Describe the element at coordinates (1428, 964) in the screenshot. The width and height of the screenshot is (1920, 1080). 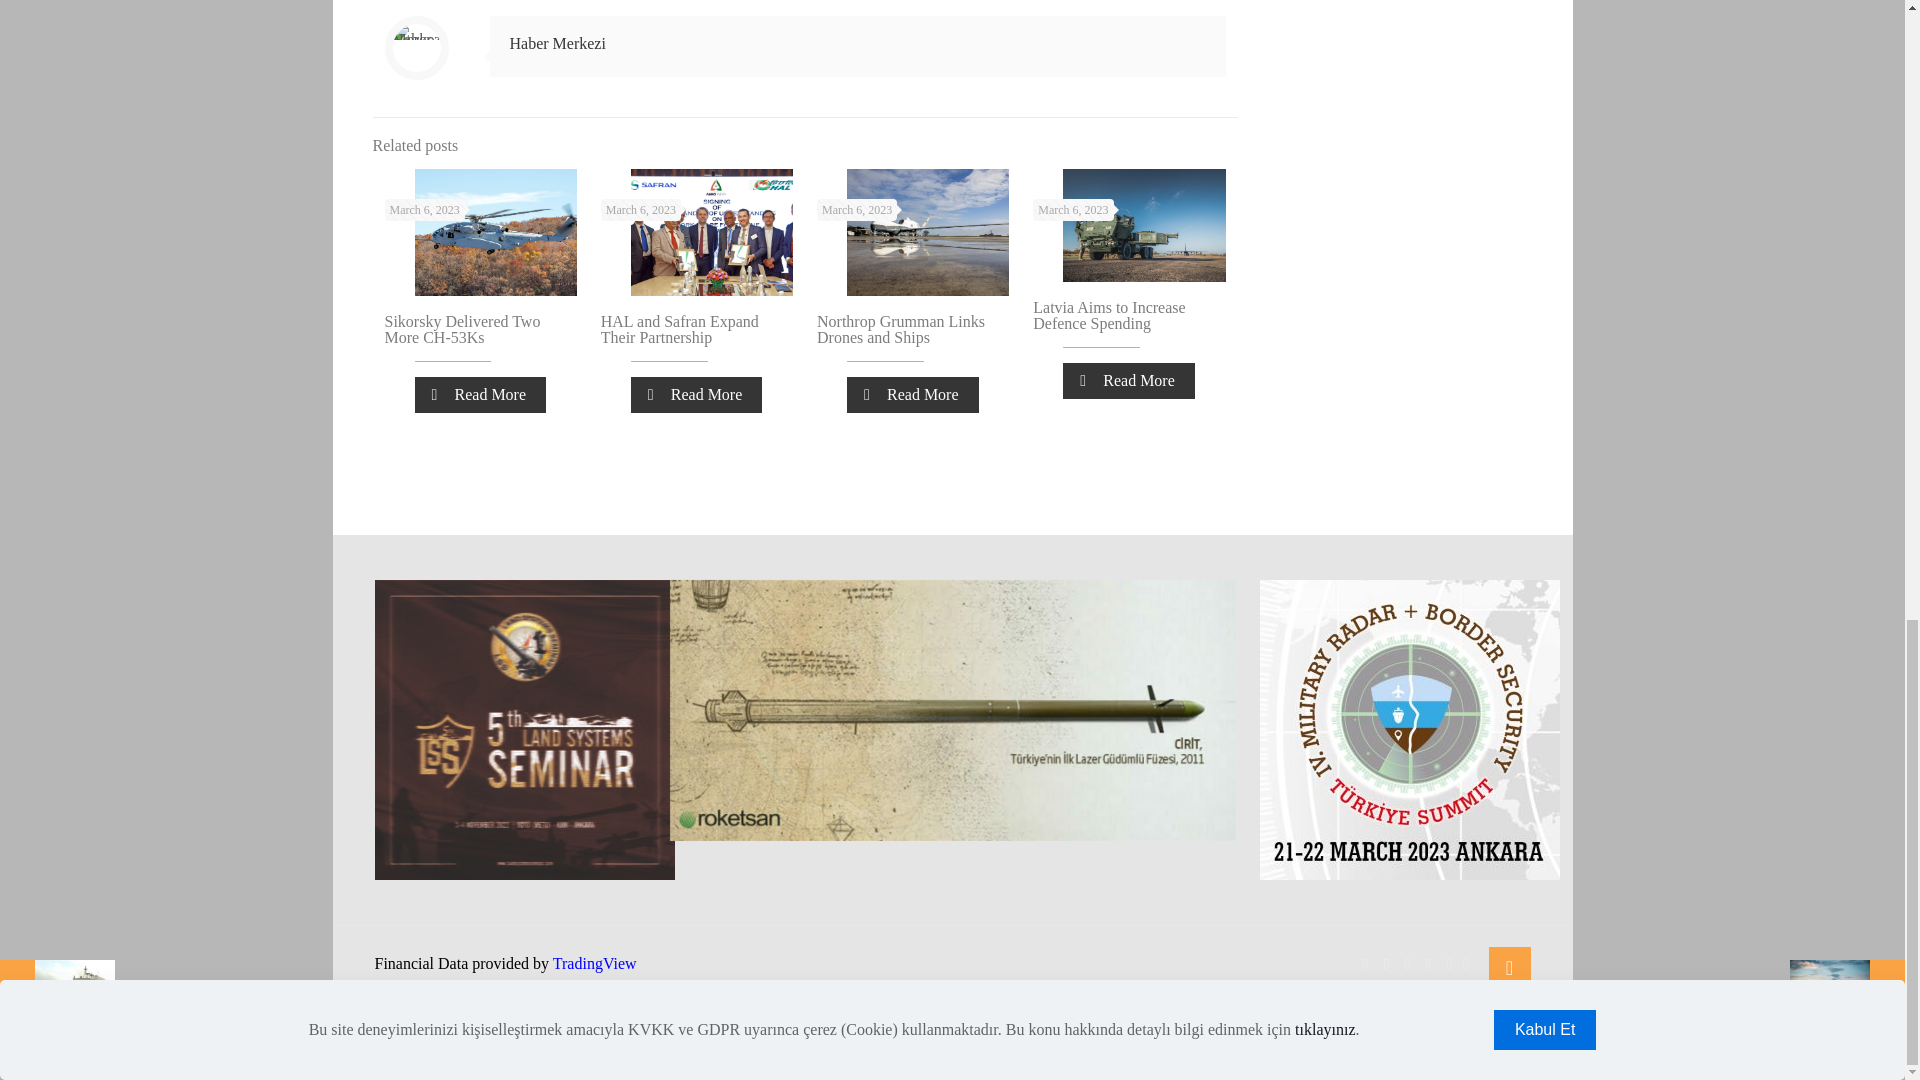
I see `LinkedIn` at that location.